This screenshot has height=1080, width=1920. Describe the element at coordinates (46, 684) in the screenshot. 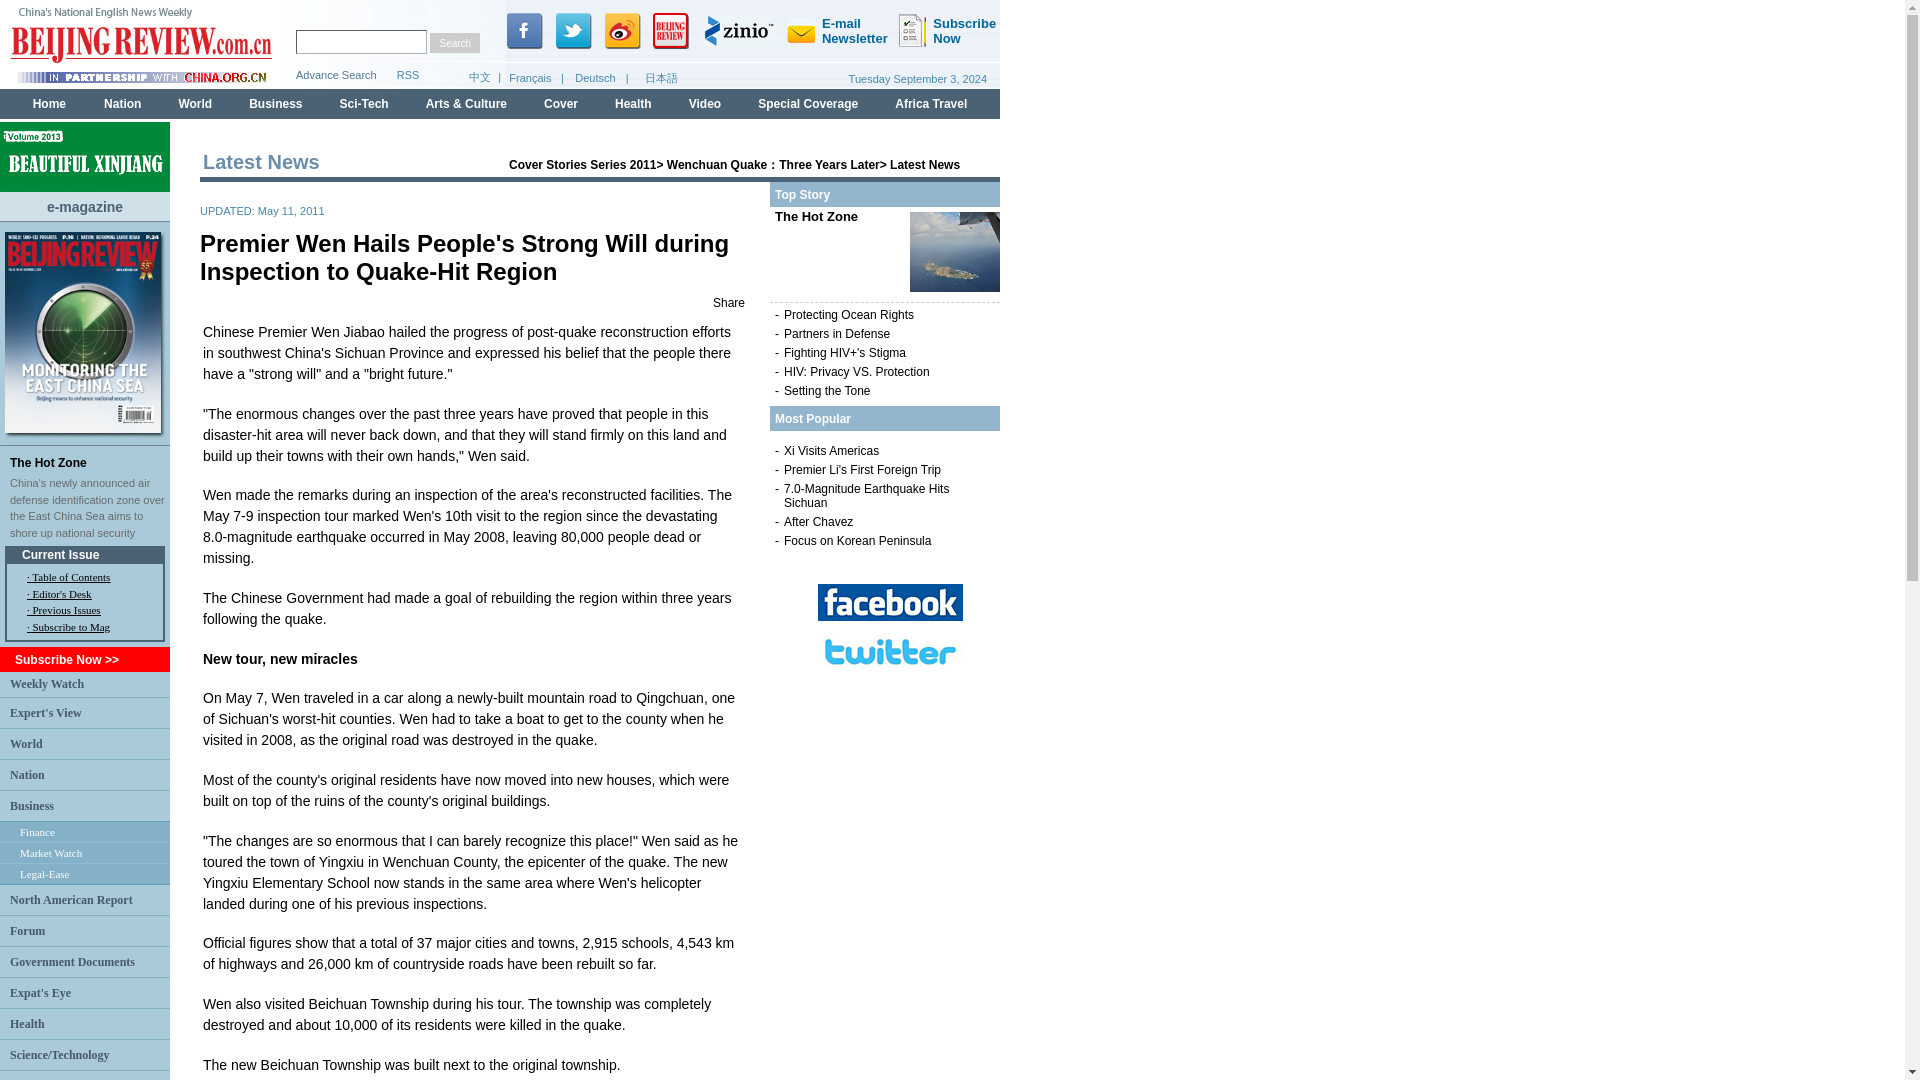

I see `Weekly Watch` at that location.